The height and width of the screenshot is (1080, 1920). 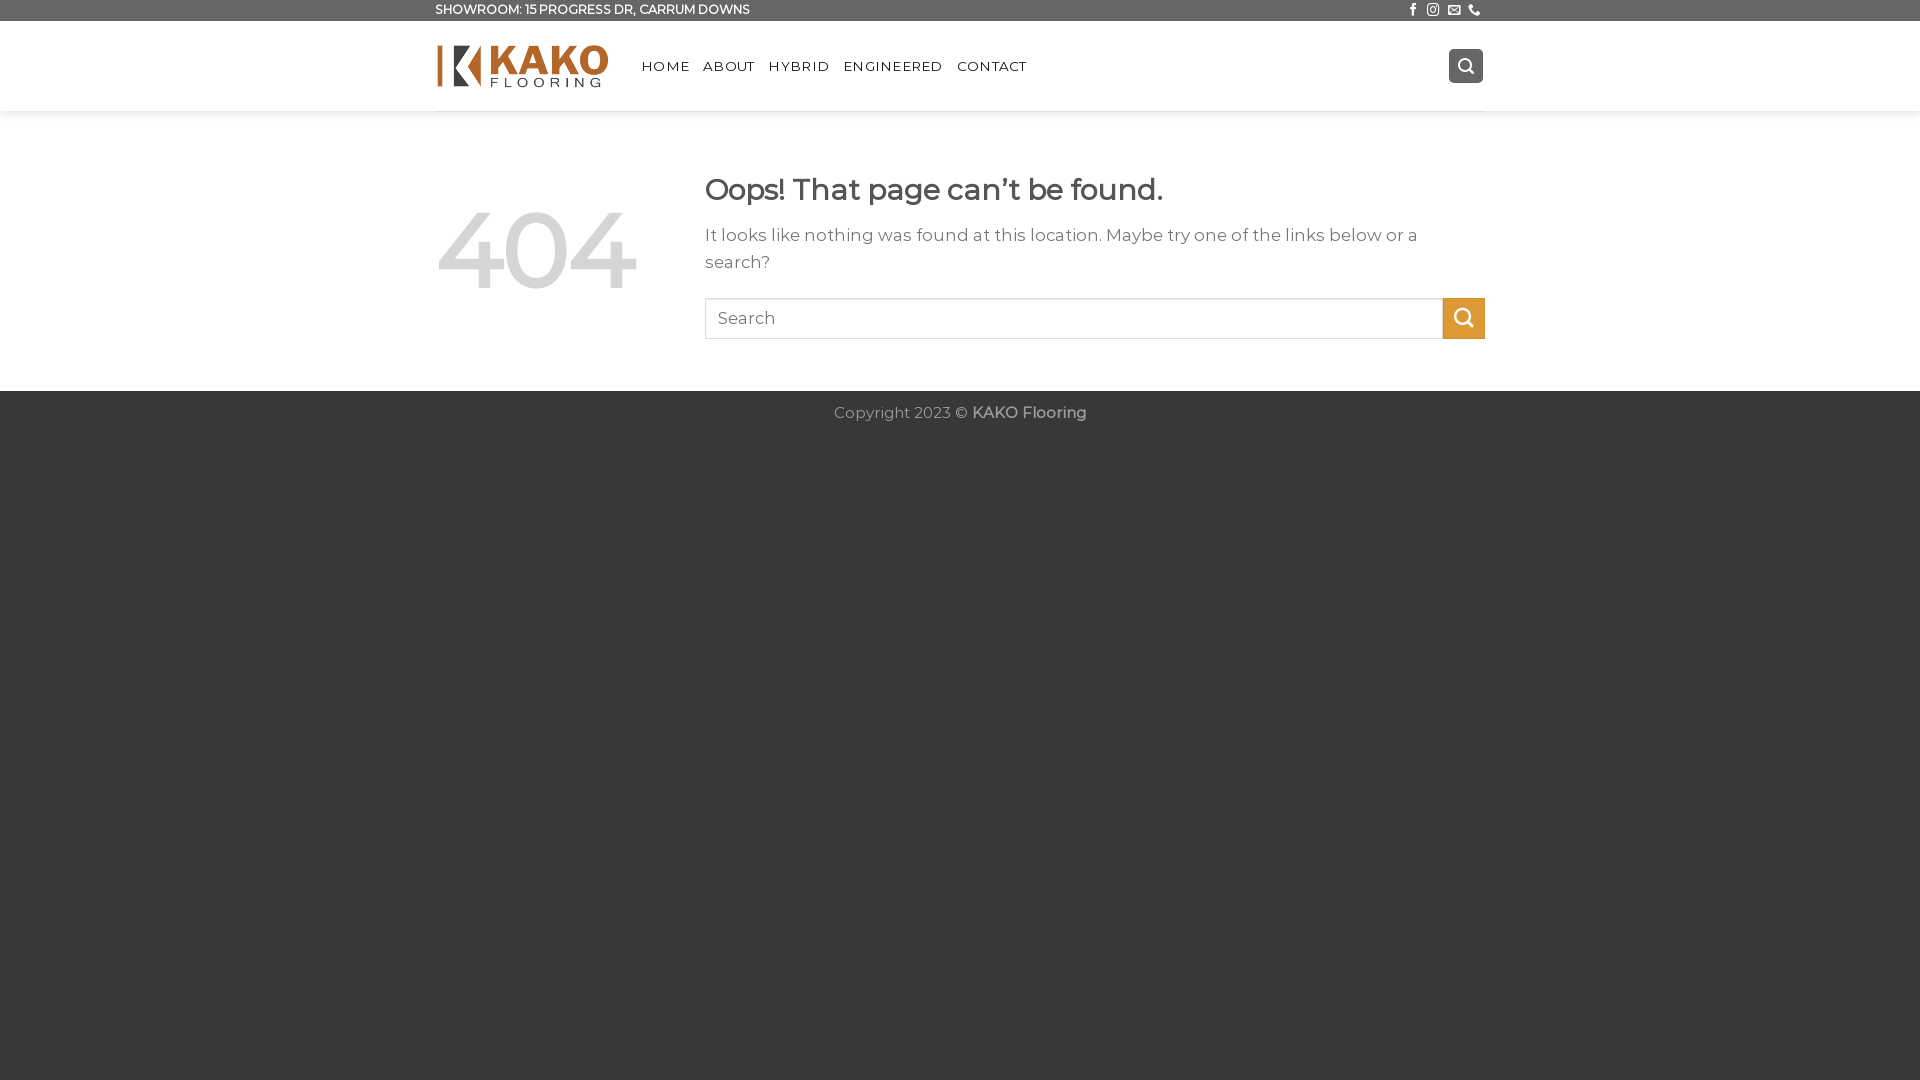 I want to click on HOME, so click(x=665, y=66).